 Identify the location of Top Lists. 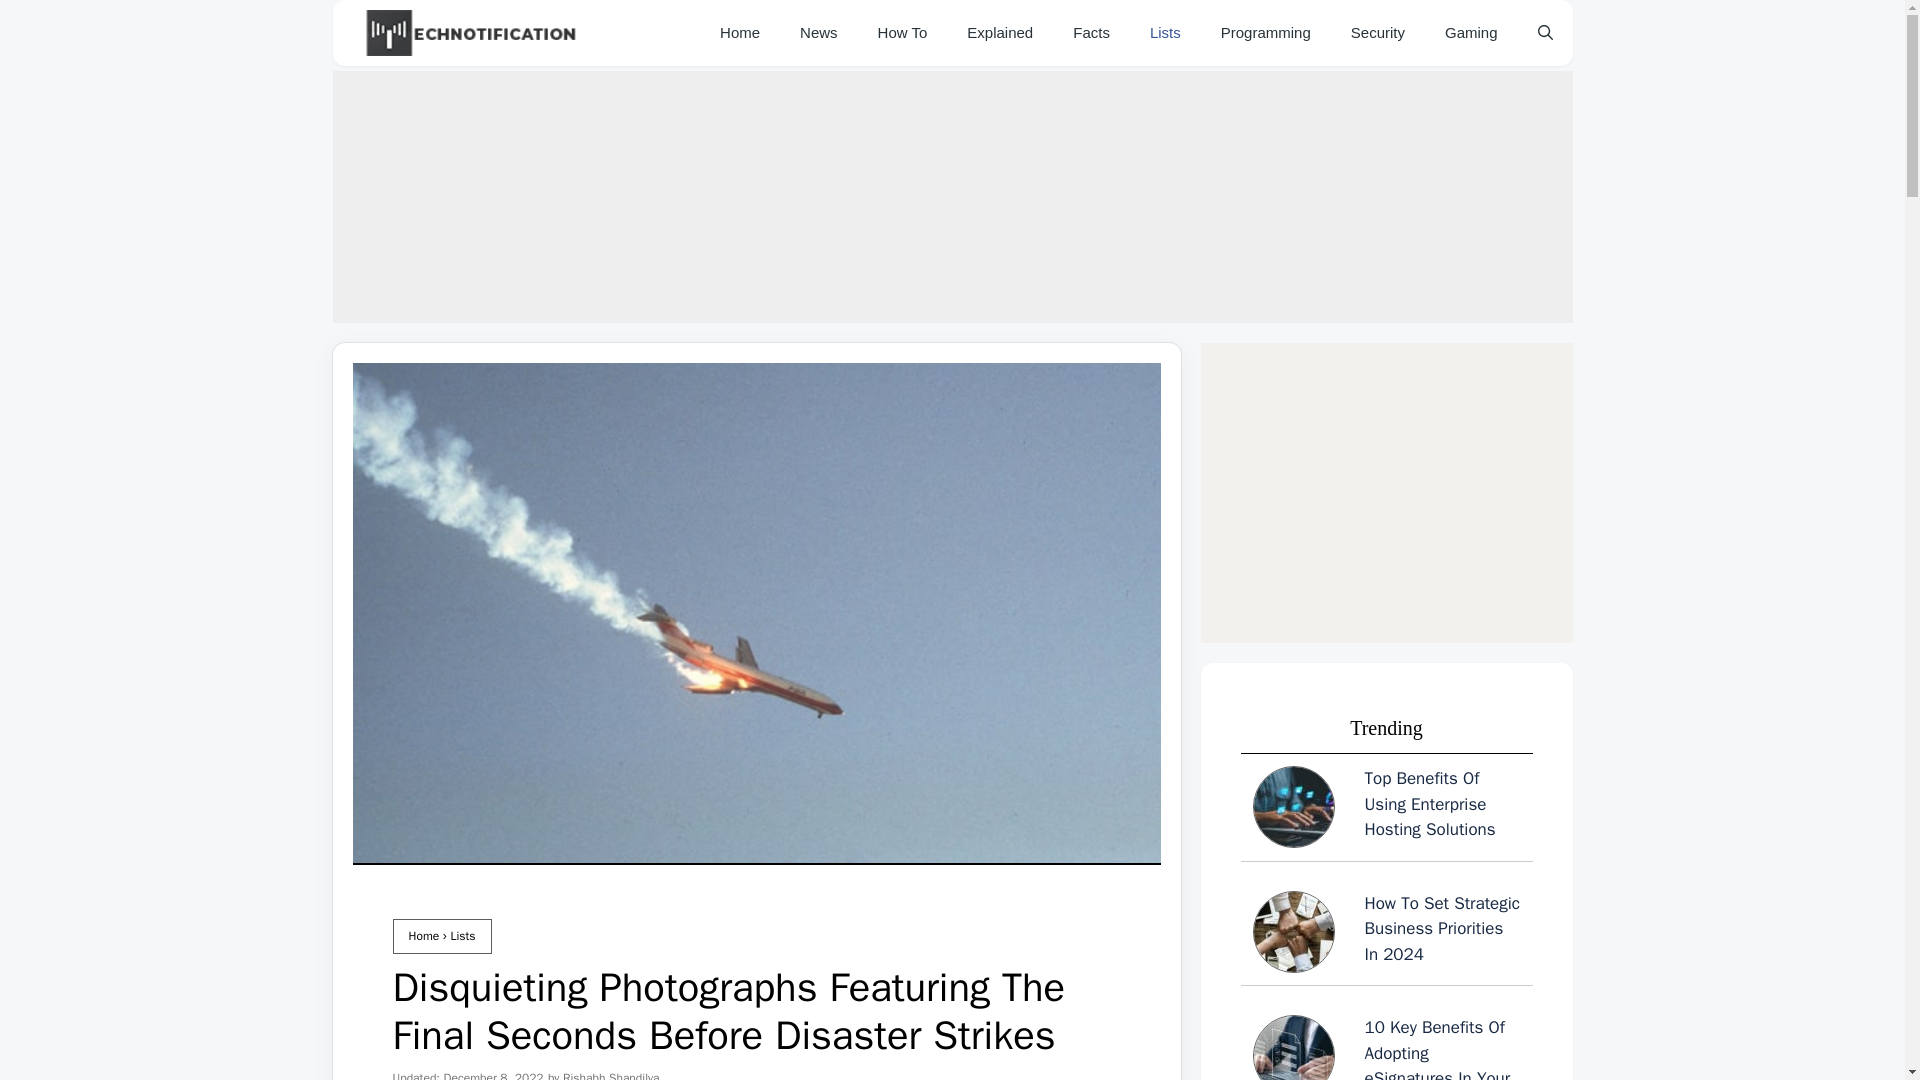
(1166, 32).